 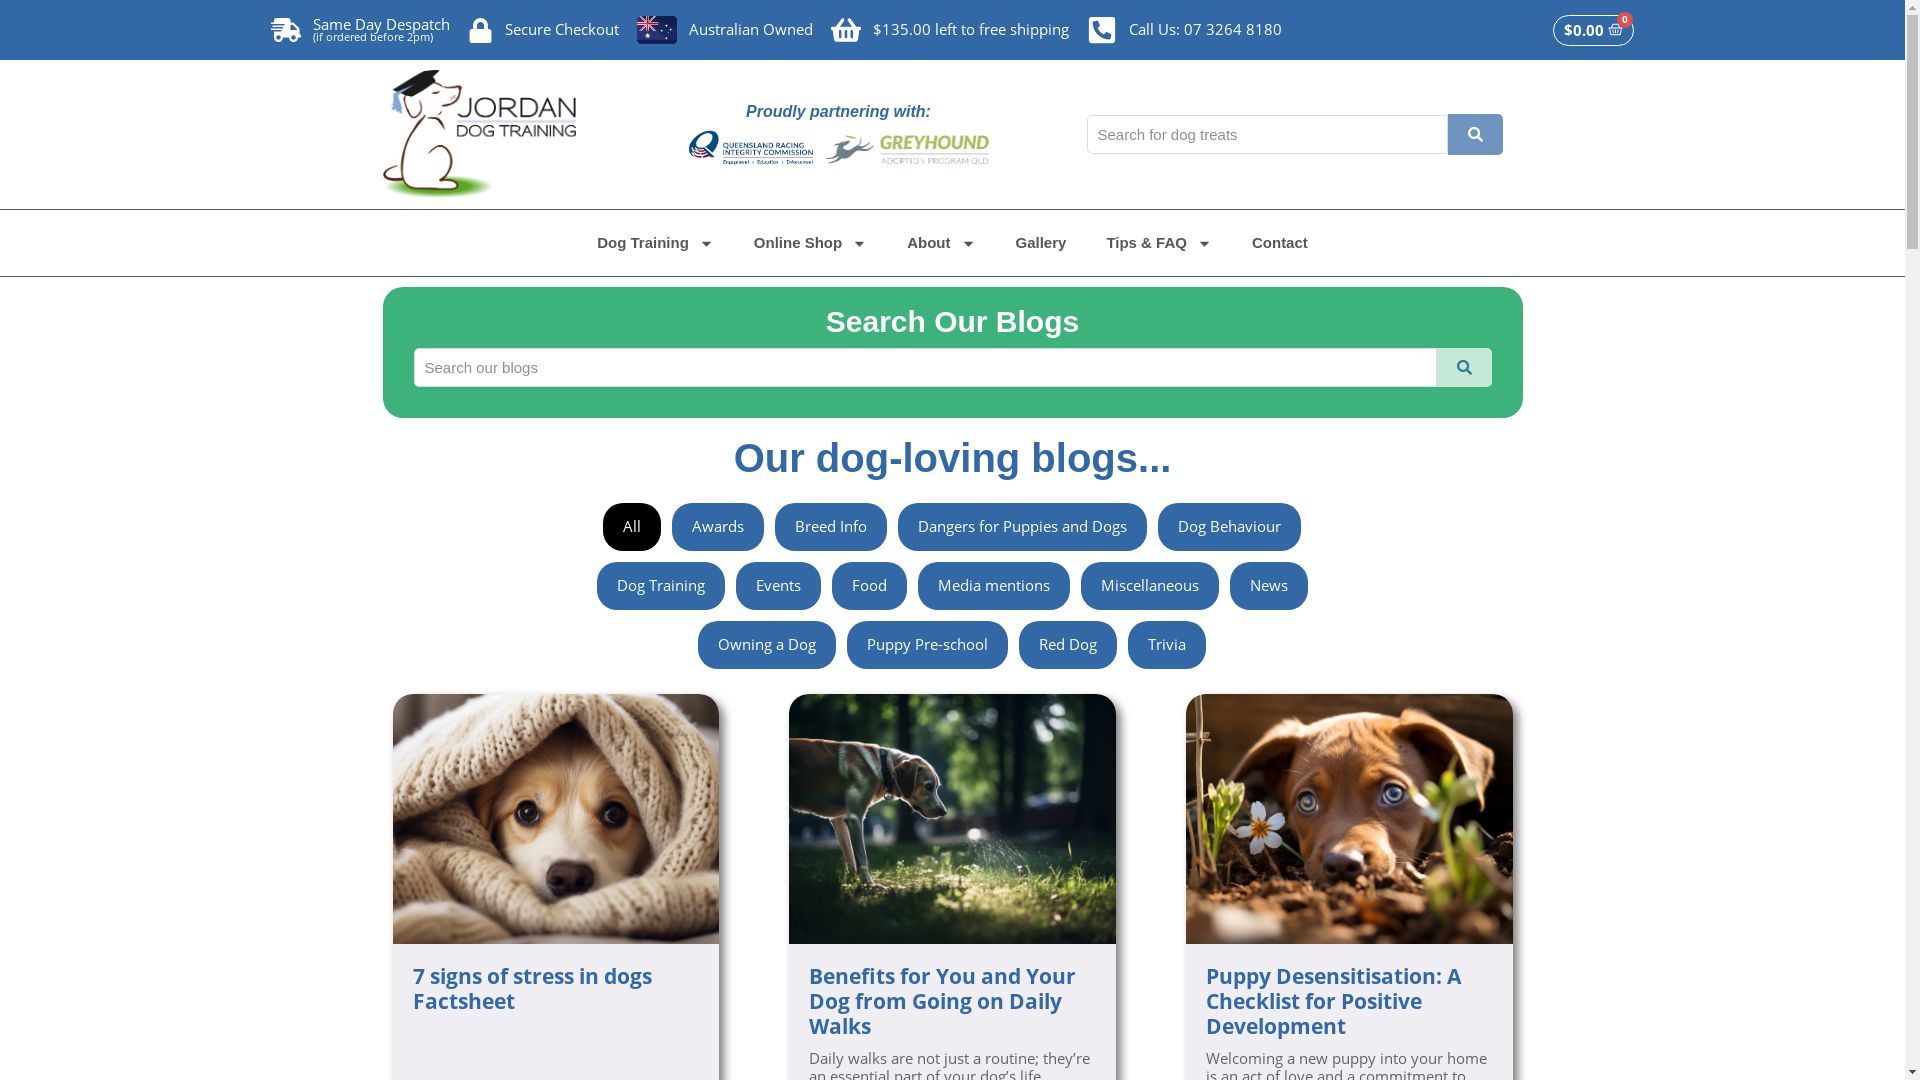 I want to click on Breed Info, so click(x=831, y=527).